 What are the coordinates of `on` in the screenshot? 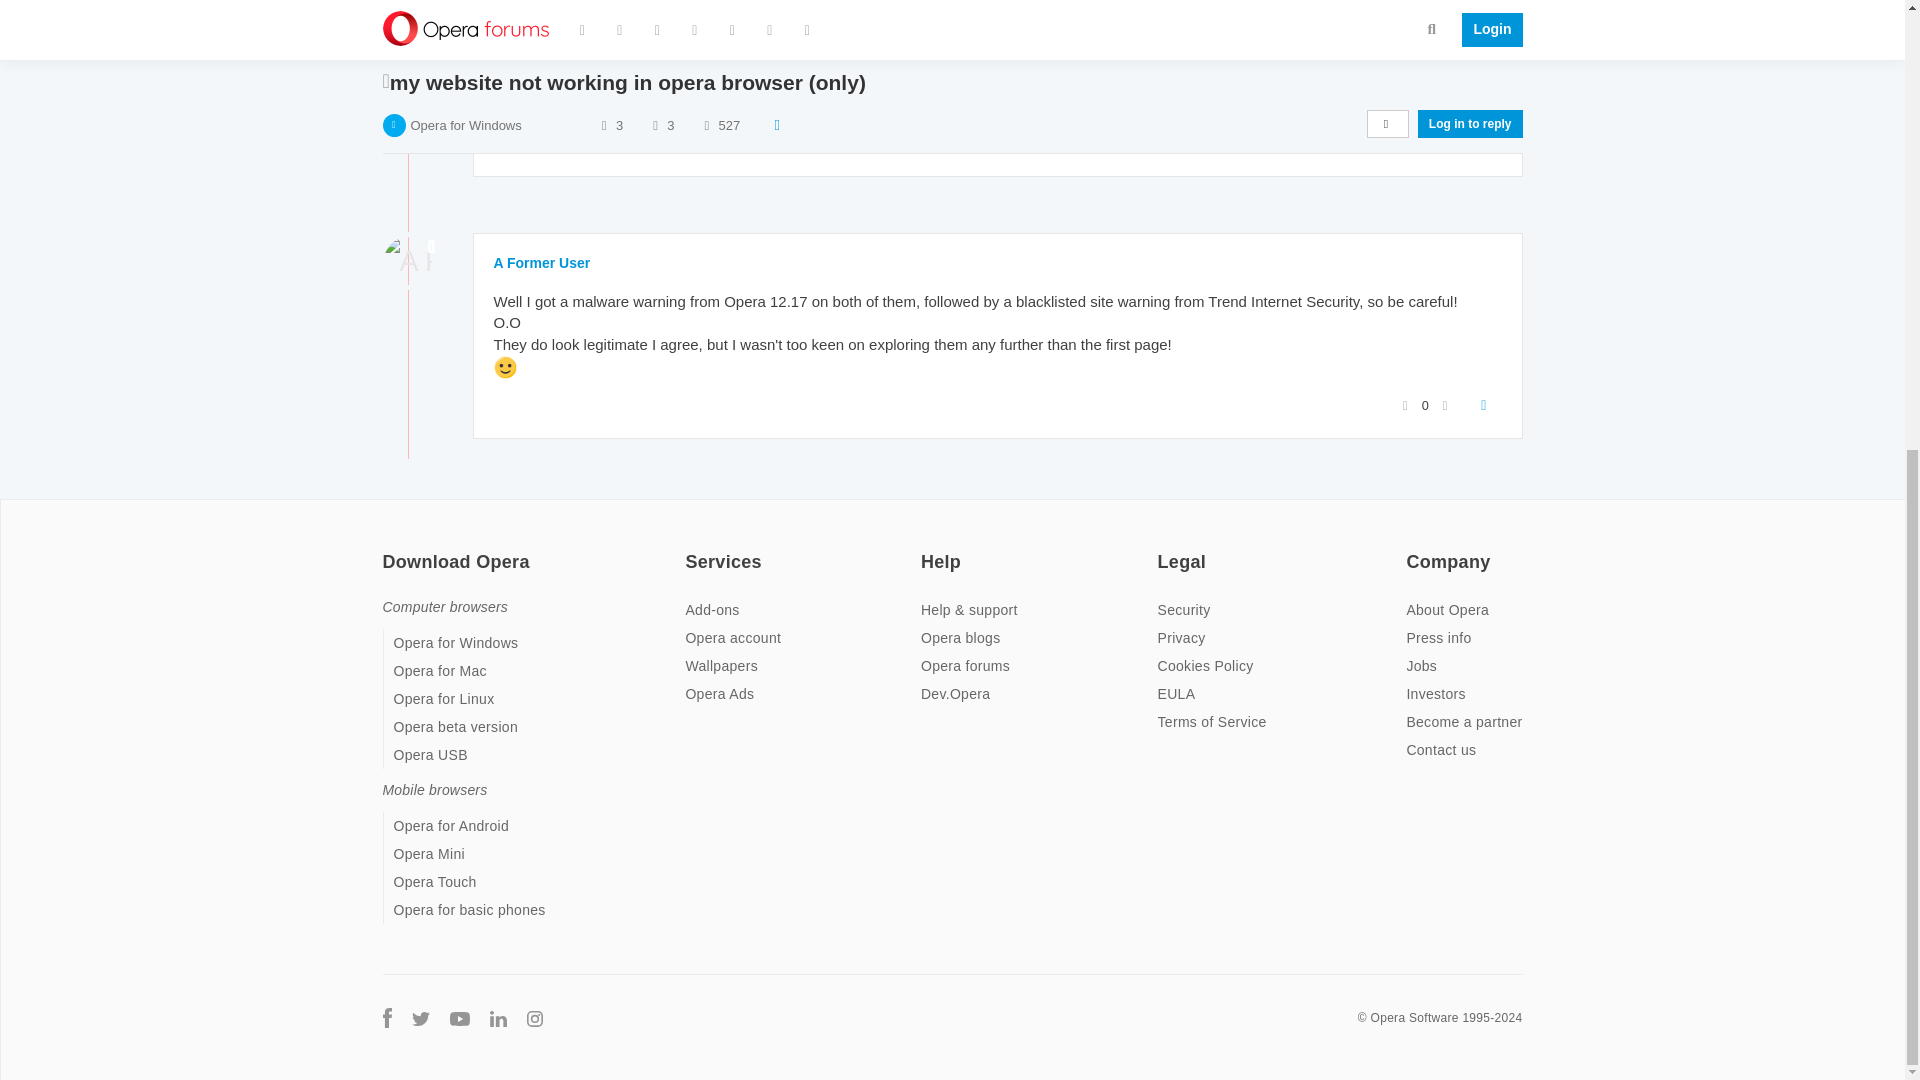 It's located at (1163, 549).